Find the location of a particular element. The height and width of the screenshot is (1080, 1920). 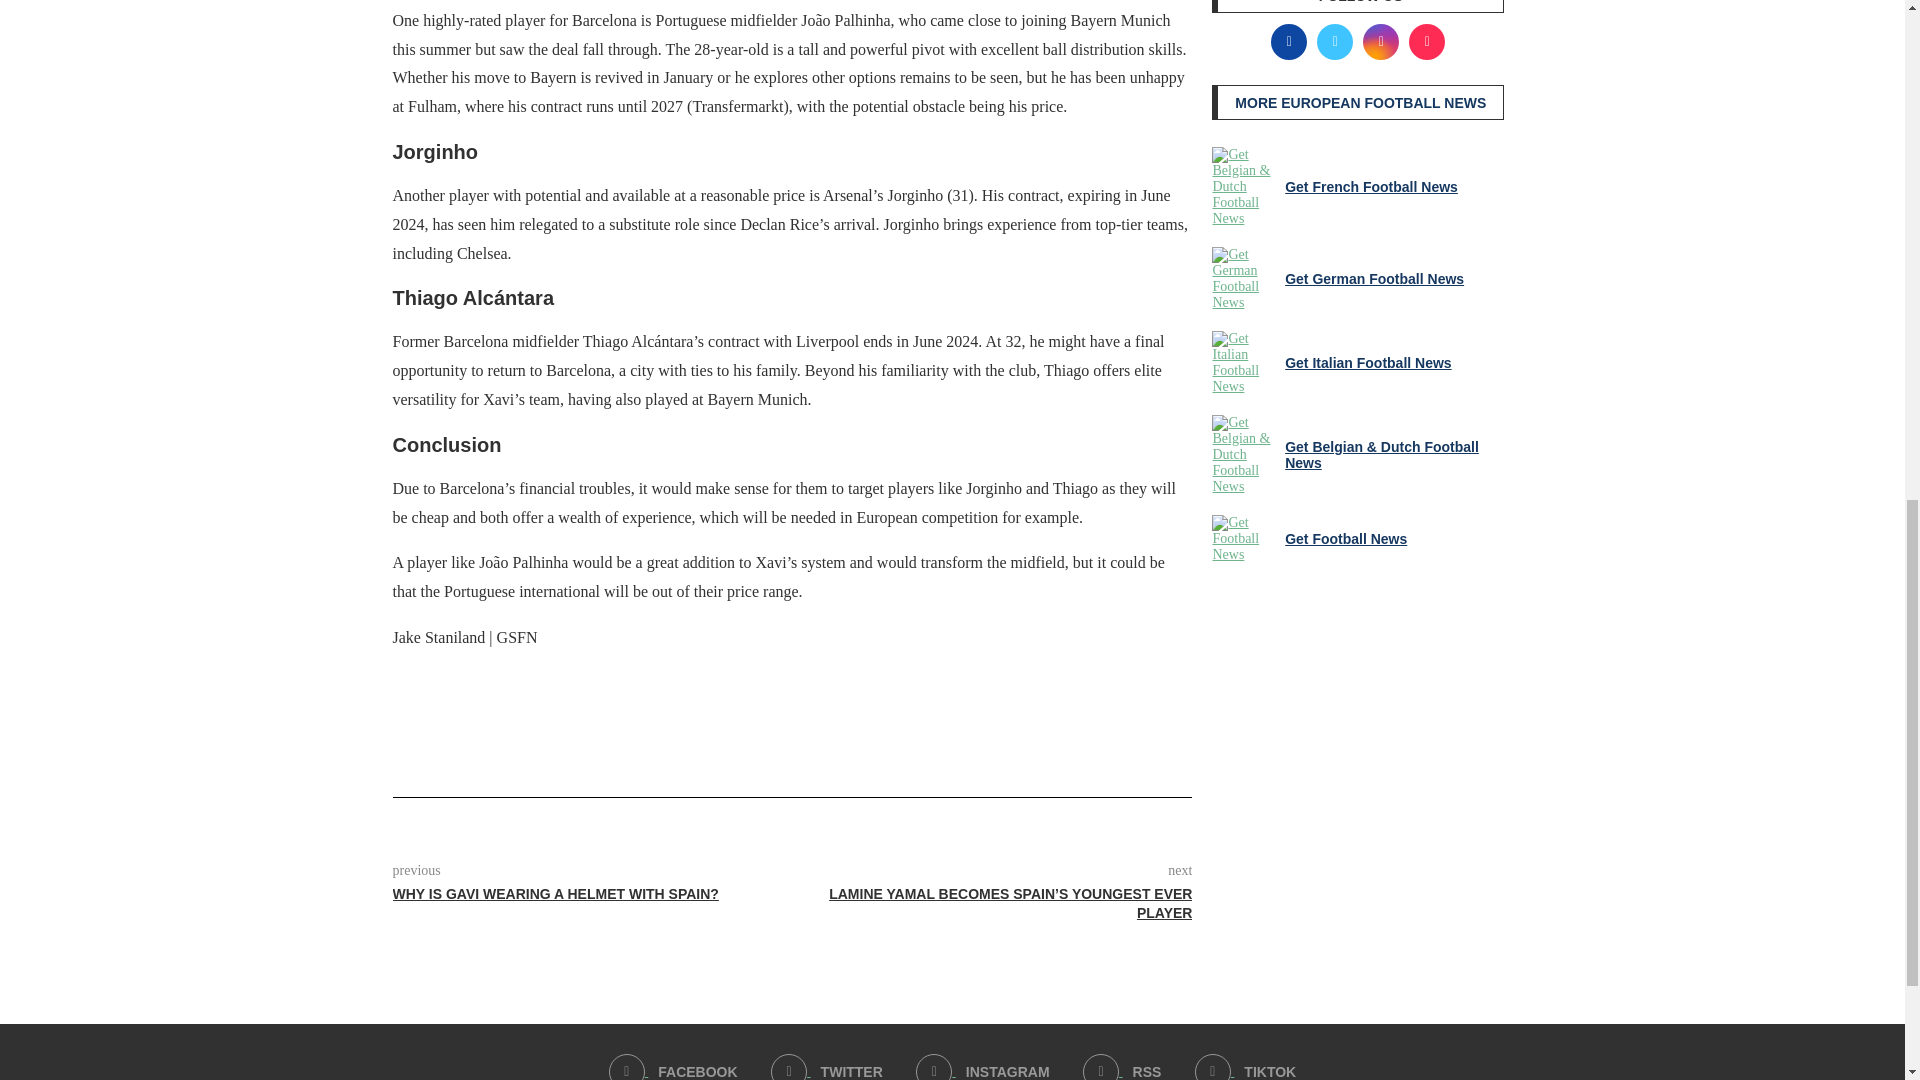

Get German Football News is located at coordinates (1244, 279).